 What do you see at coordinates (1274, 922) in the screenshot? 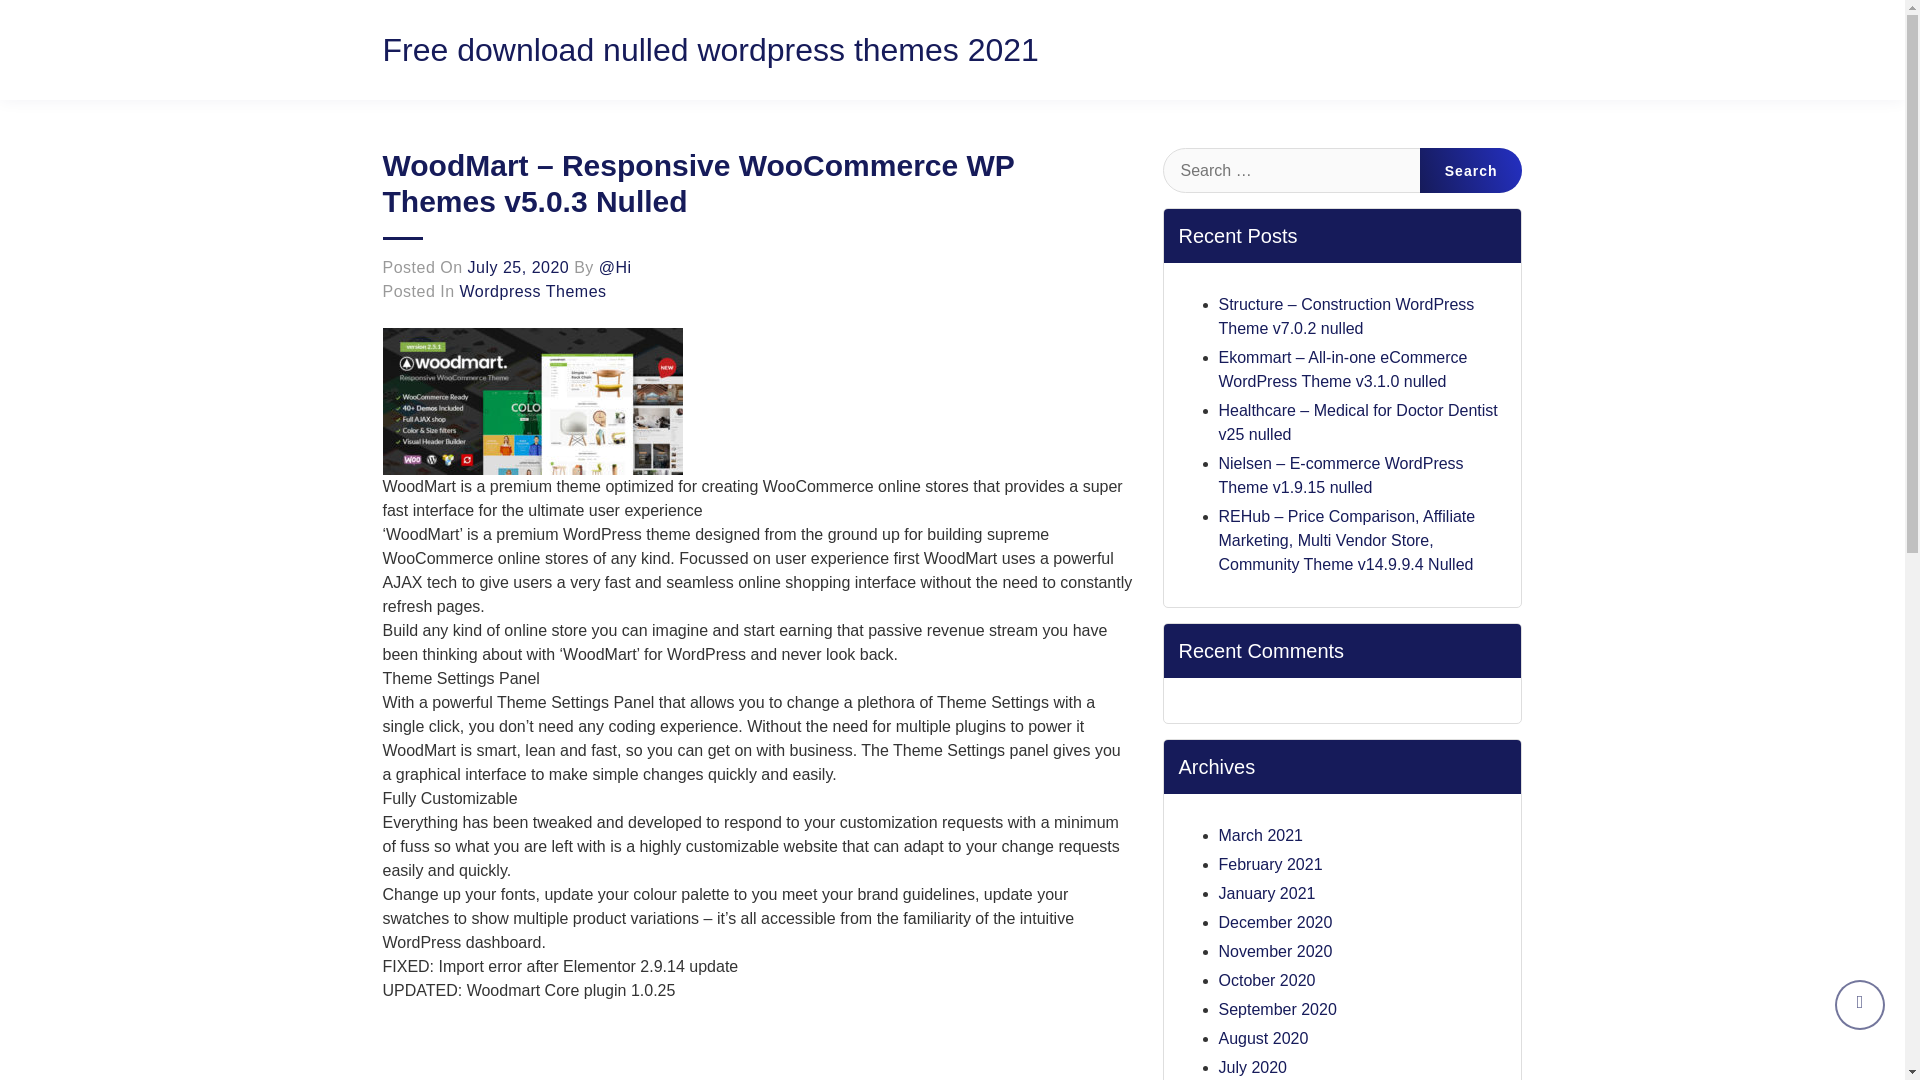
I see `December 2020` at bounding box center [1274, 922].